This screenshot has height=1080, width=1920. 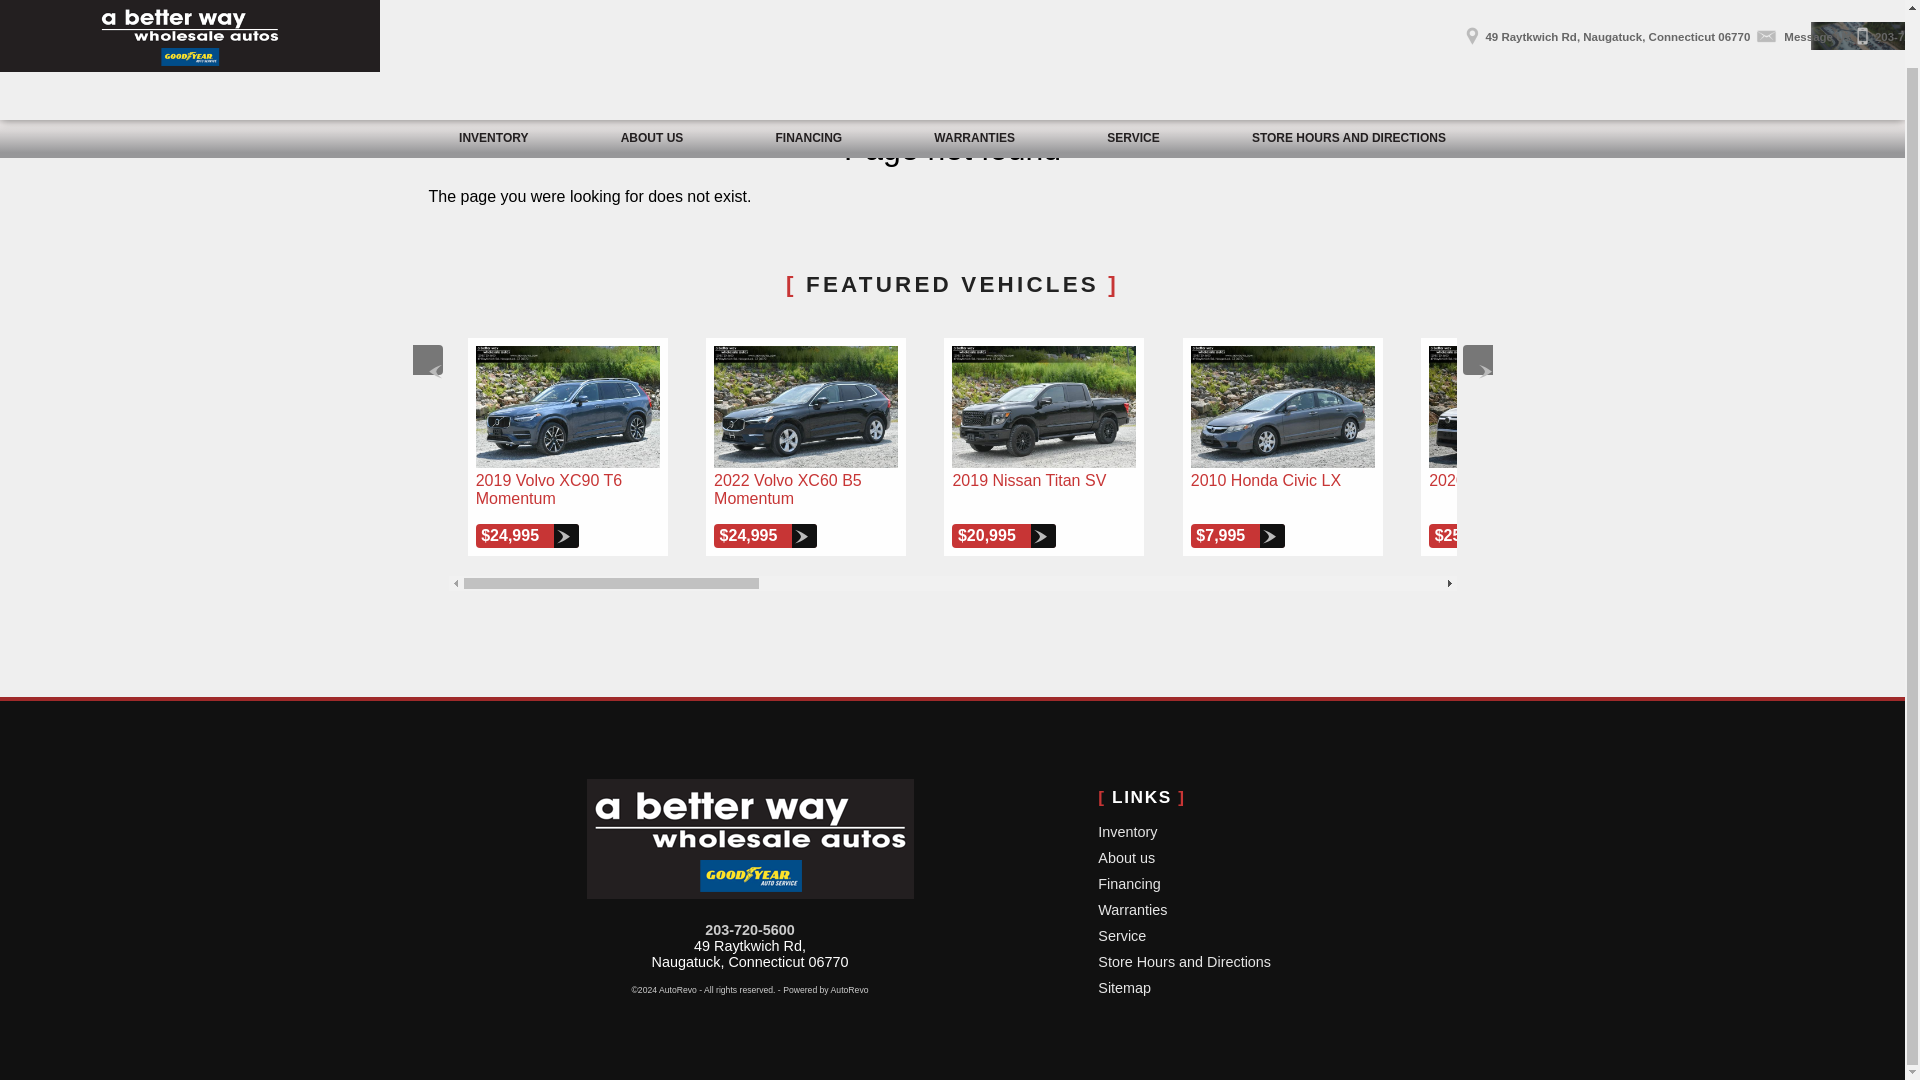 What do you see at coordinates (652, 82) in the screenshot?
I see `ABOUT US` at bounding box center [652, 82].